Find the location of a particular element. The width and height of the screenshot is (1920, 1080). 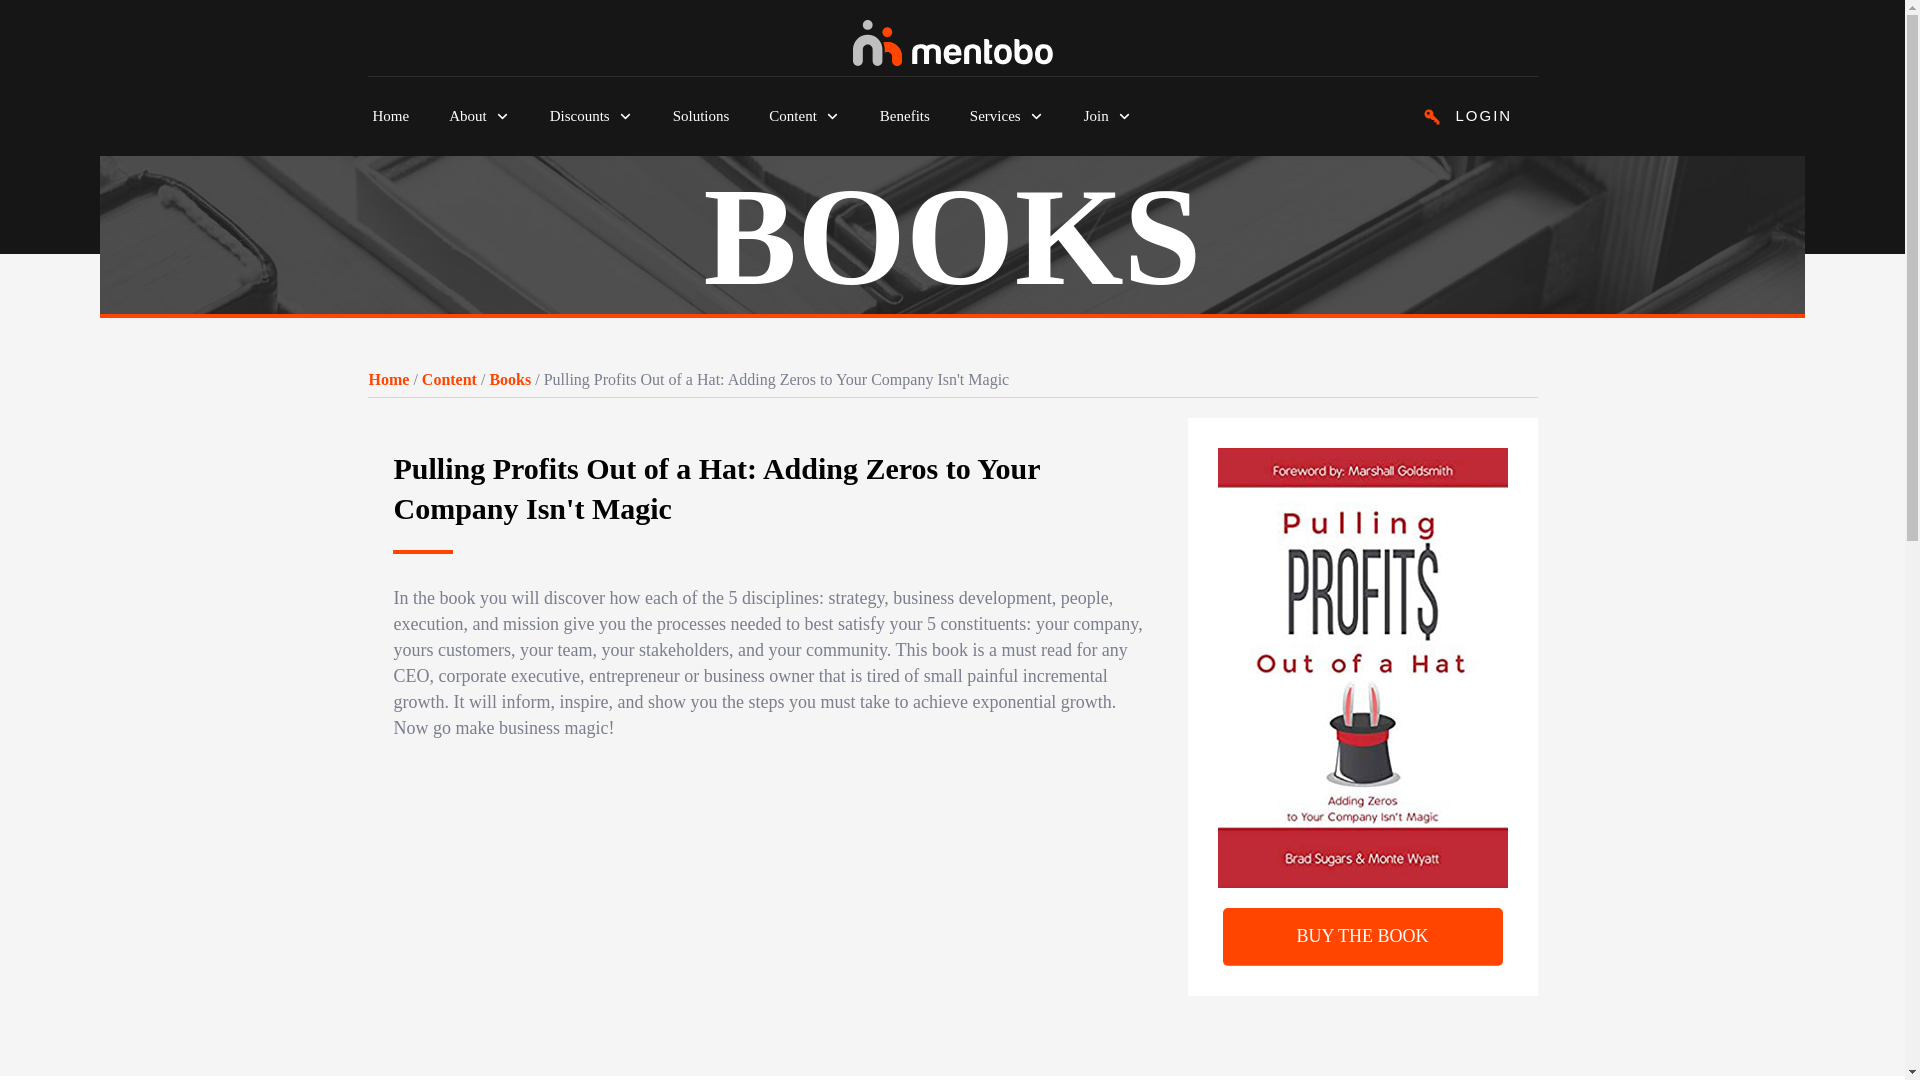

Home is located at coordinates (388, 379).